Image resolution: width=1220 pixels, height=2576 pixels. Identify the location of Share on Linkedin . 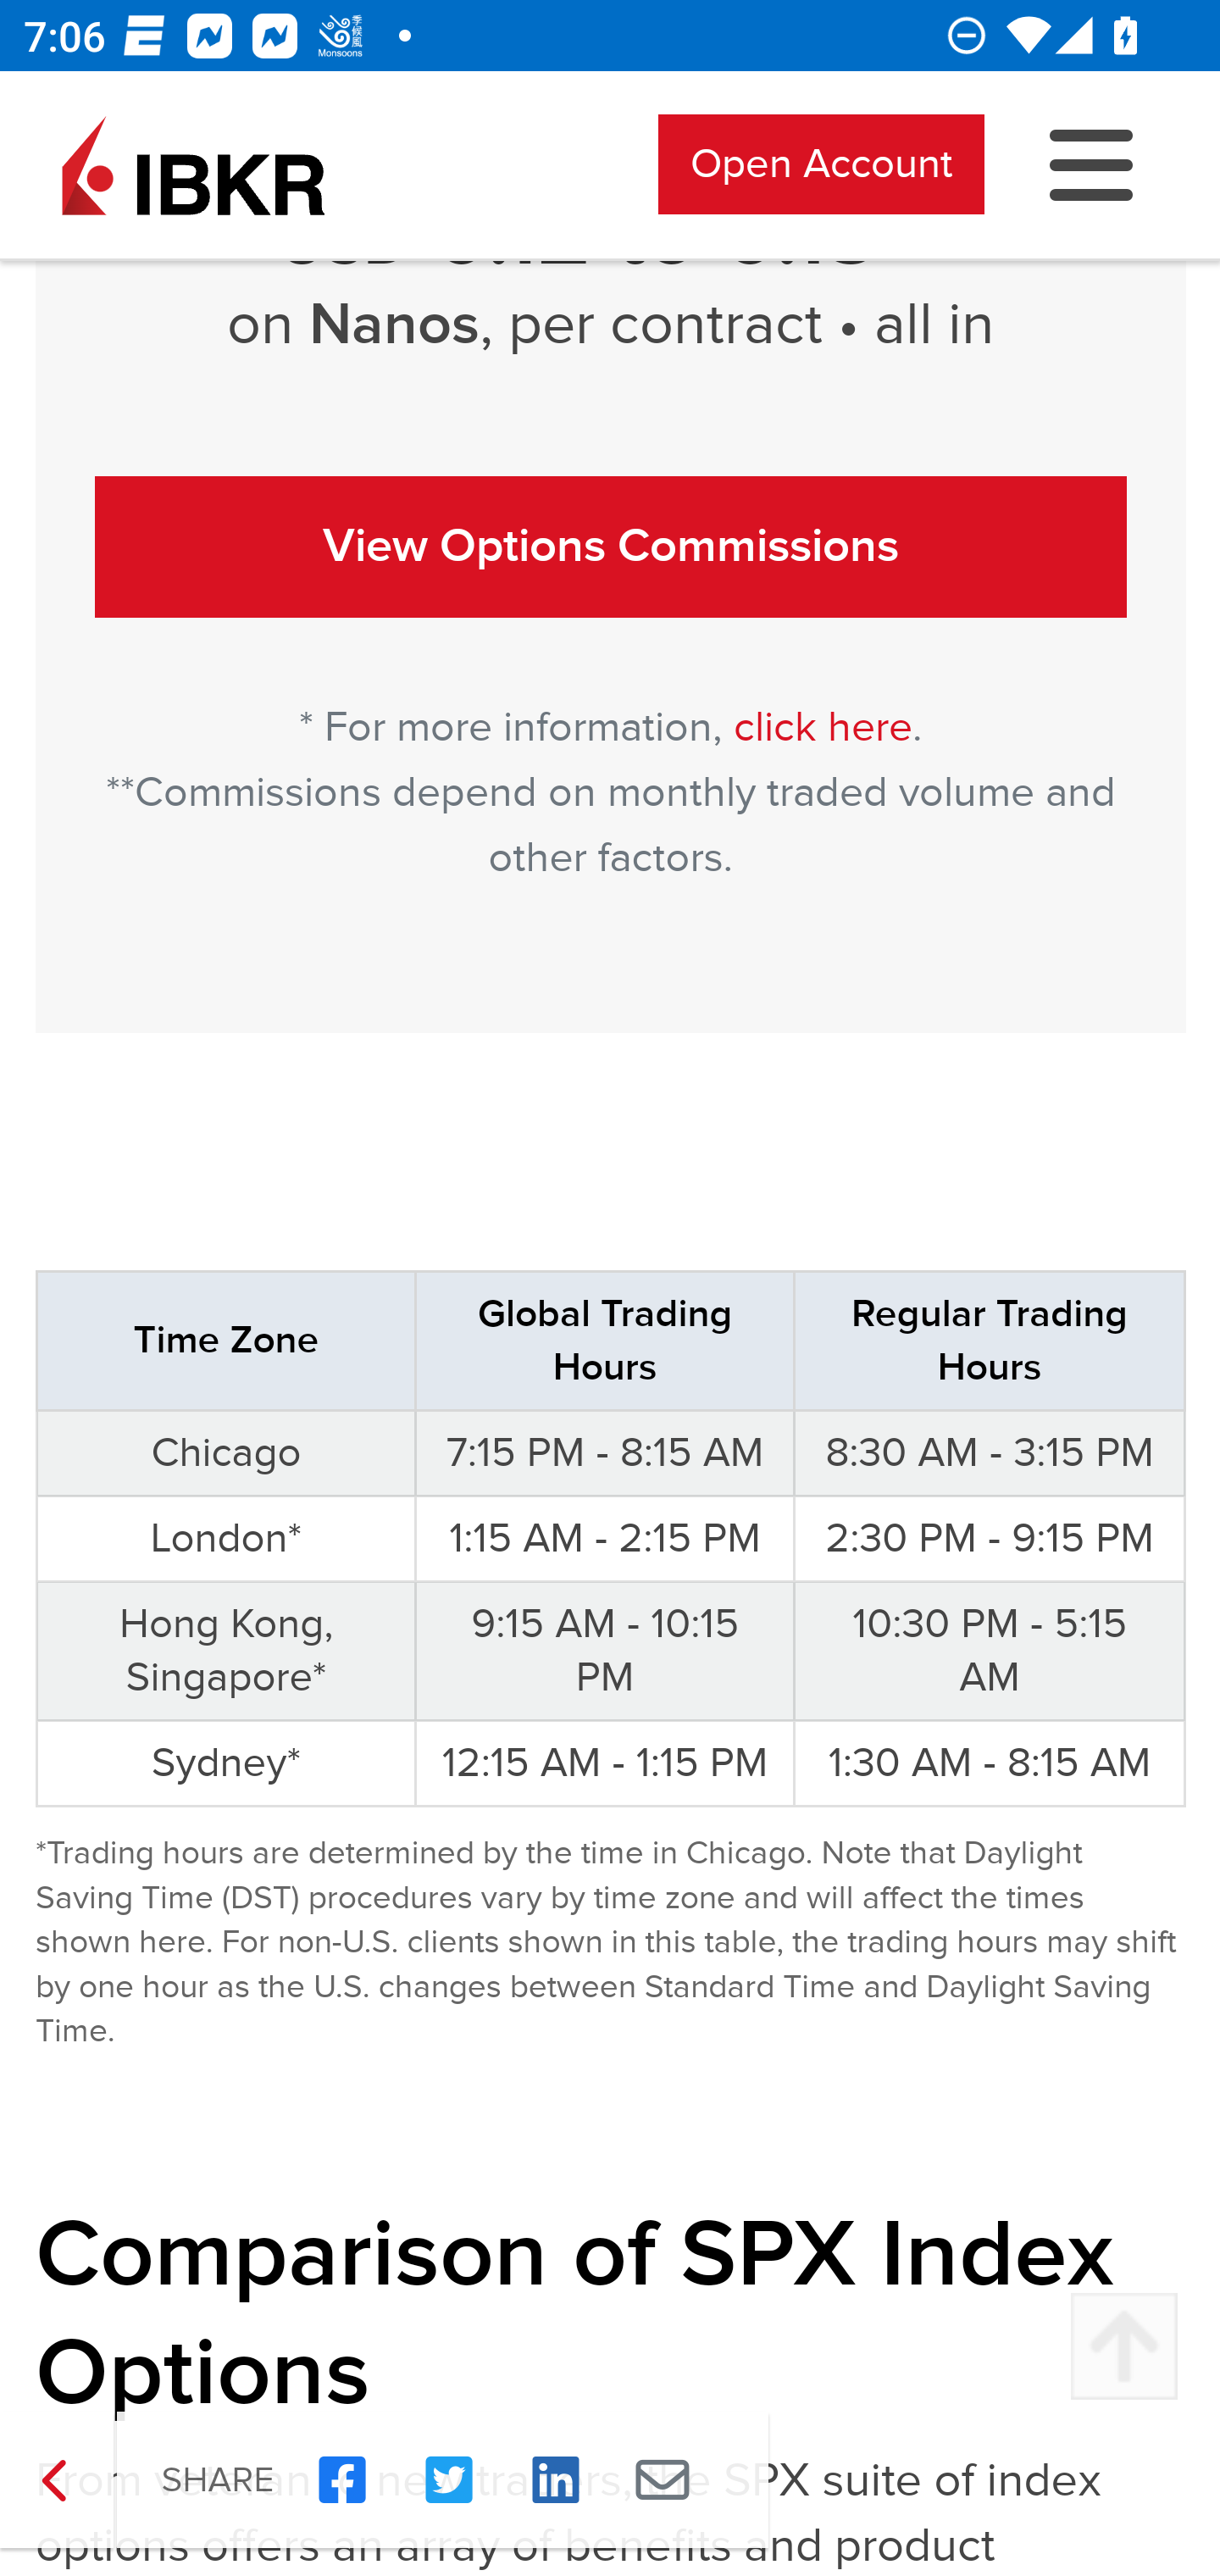
(556, 2480).